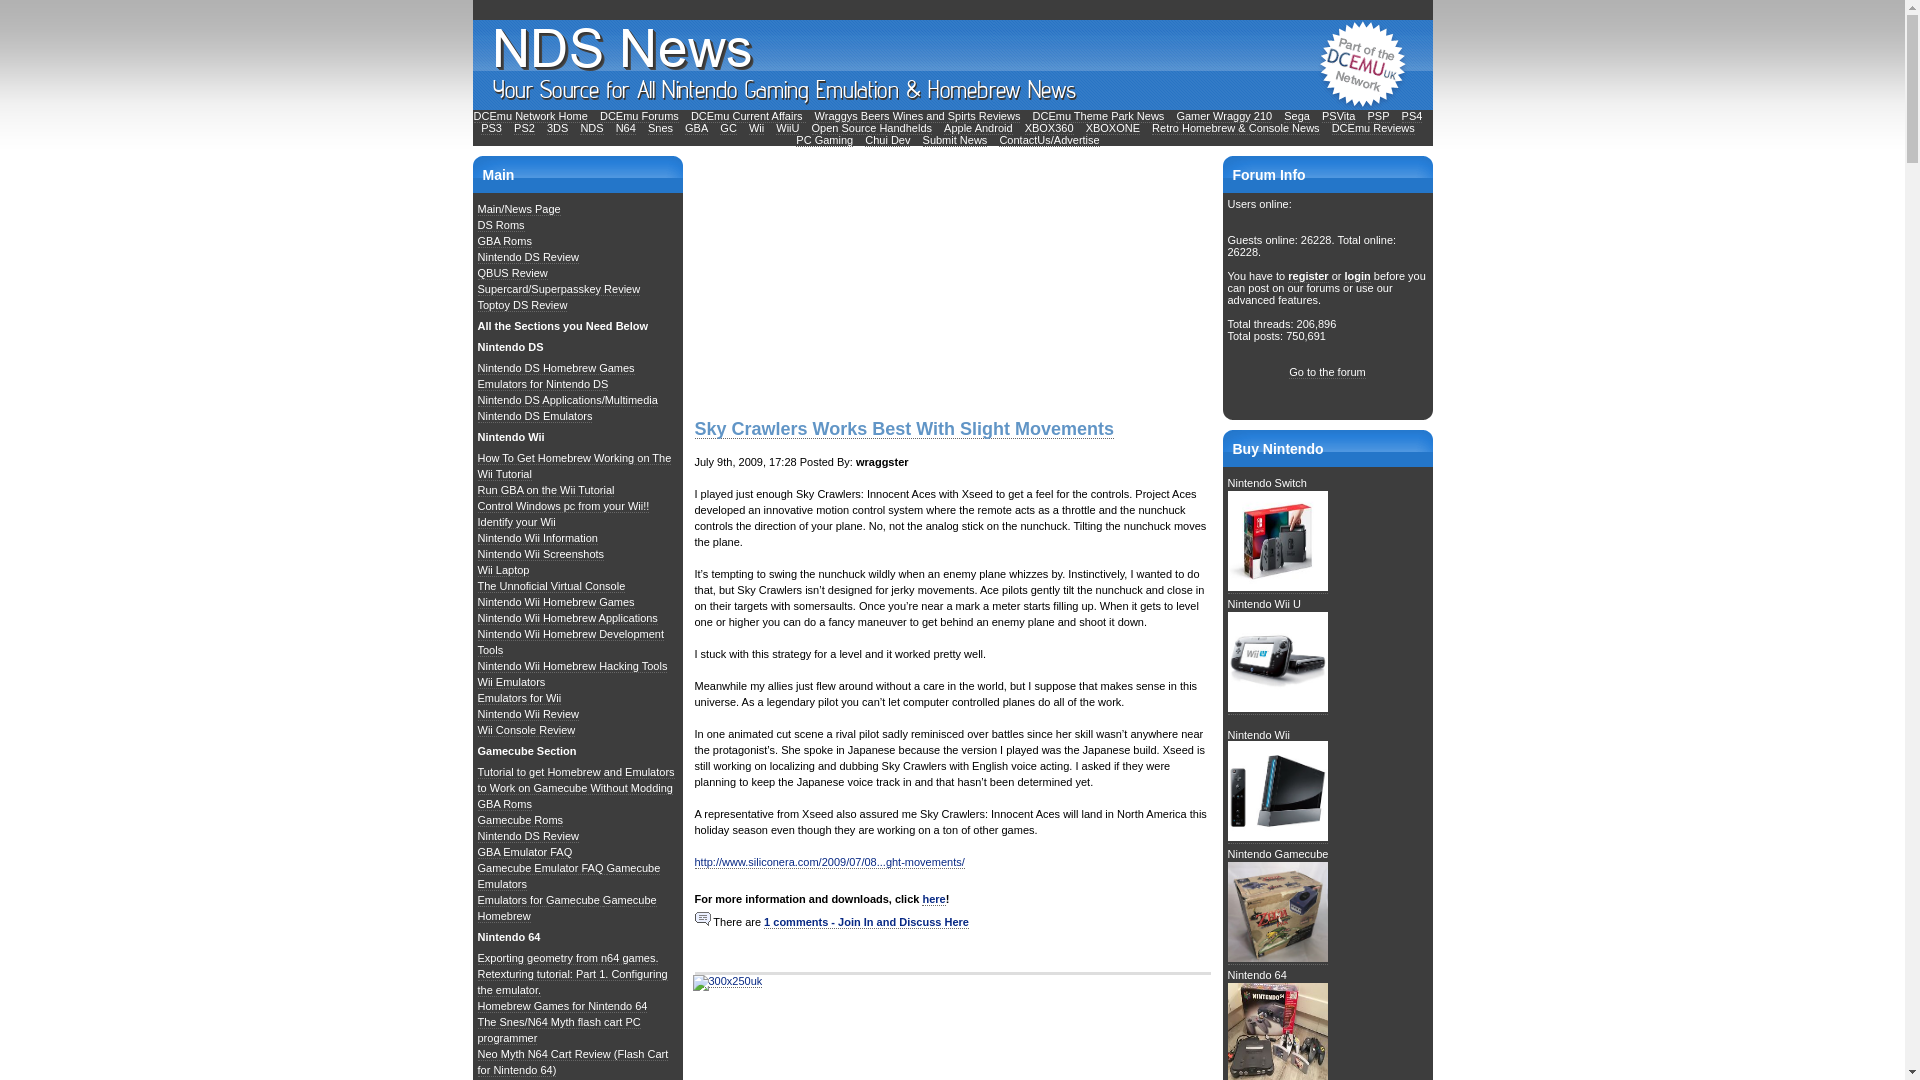  I want to click on PC Gaming, so click(824, 140).